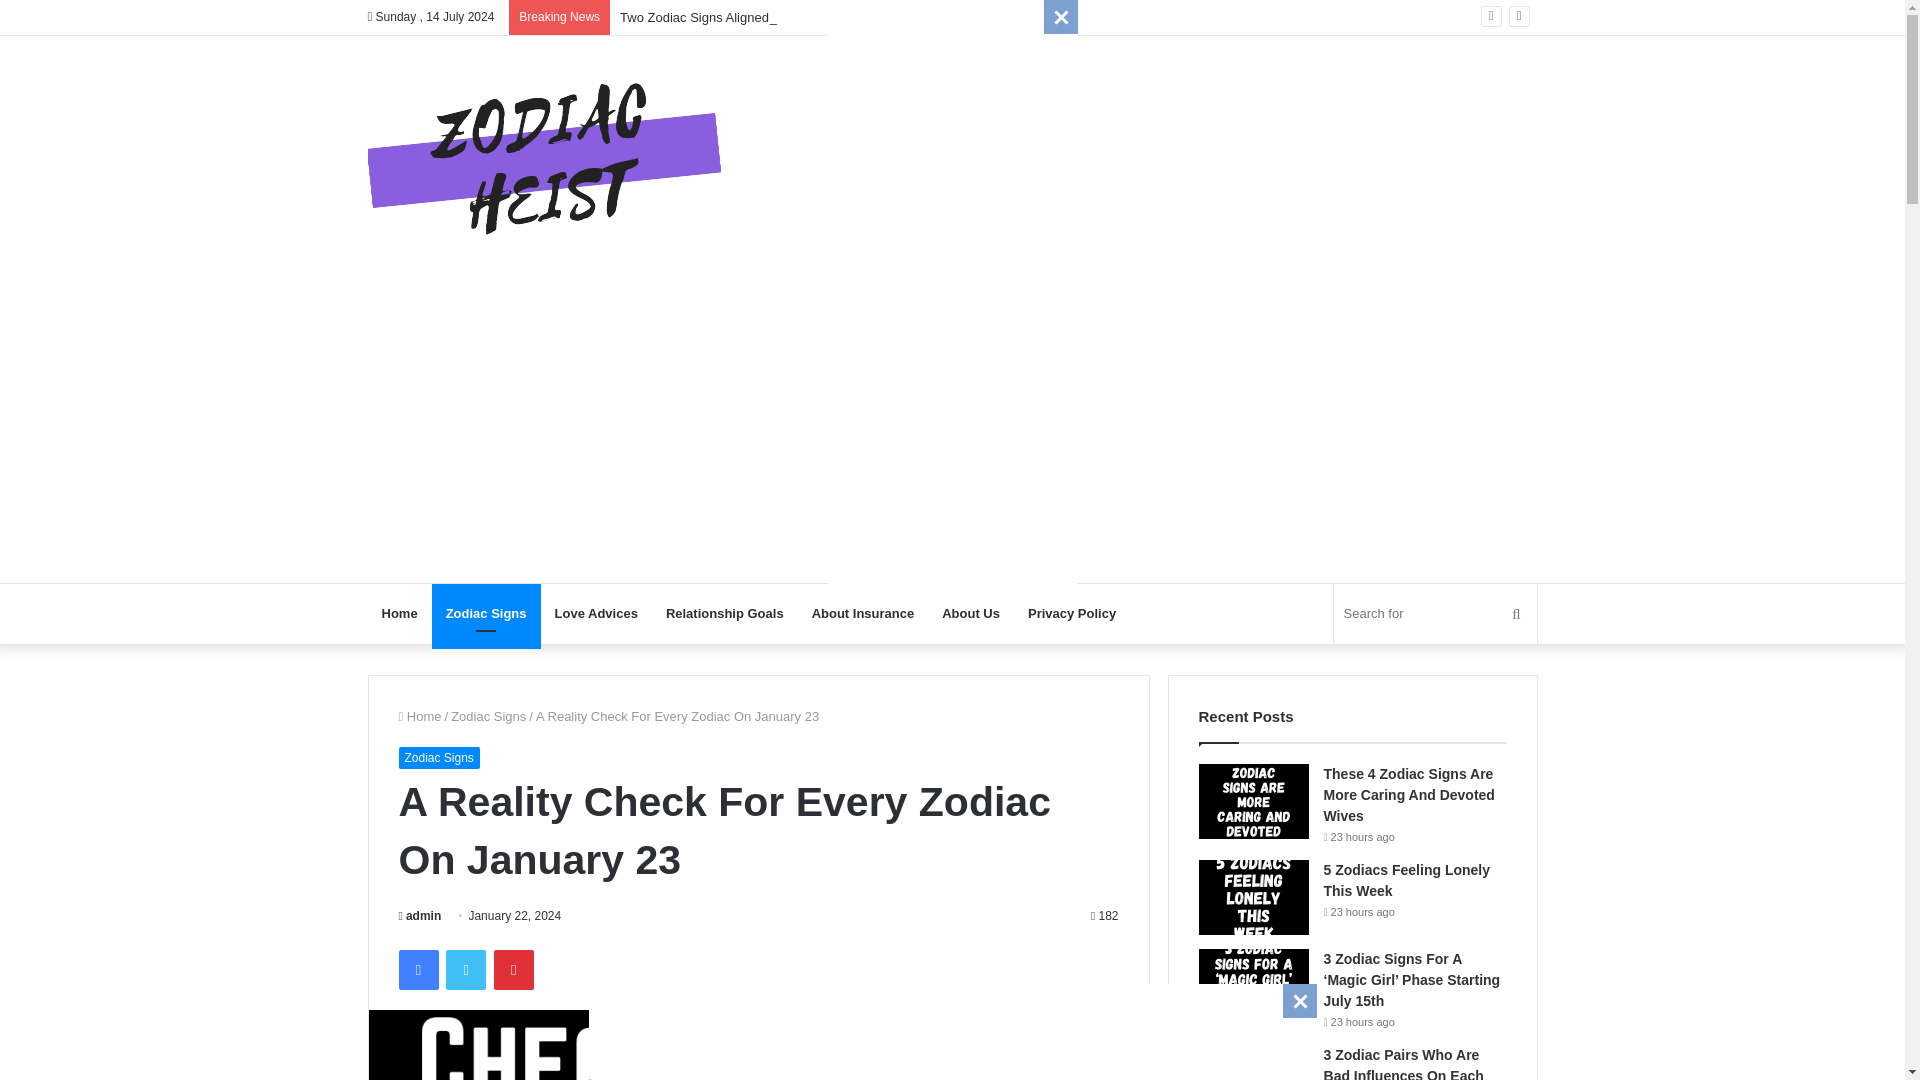 This screenshot has width=1920, height=1080. I want to click on Twitter, so click(465, 970).